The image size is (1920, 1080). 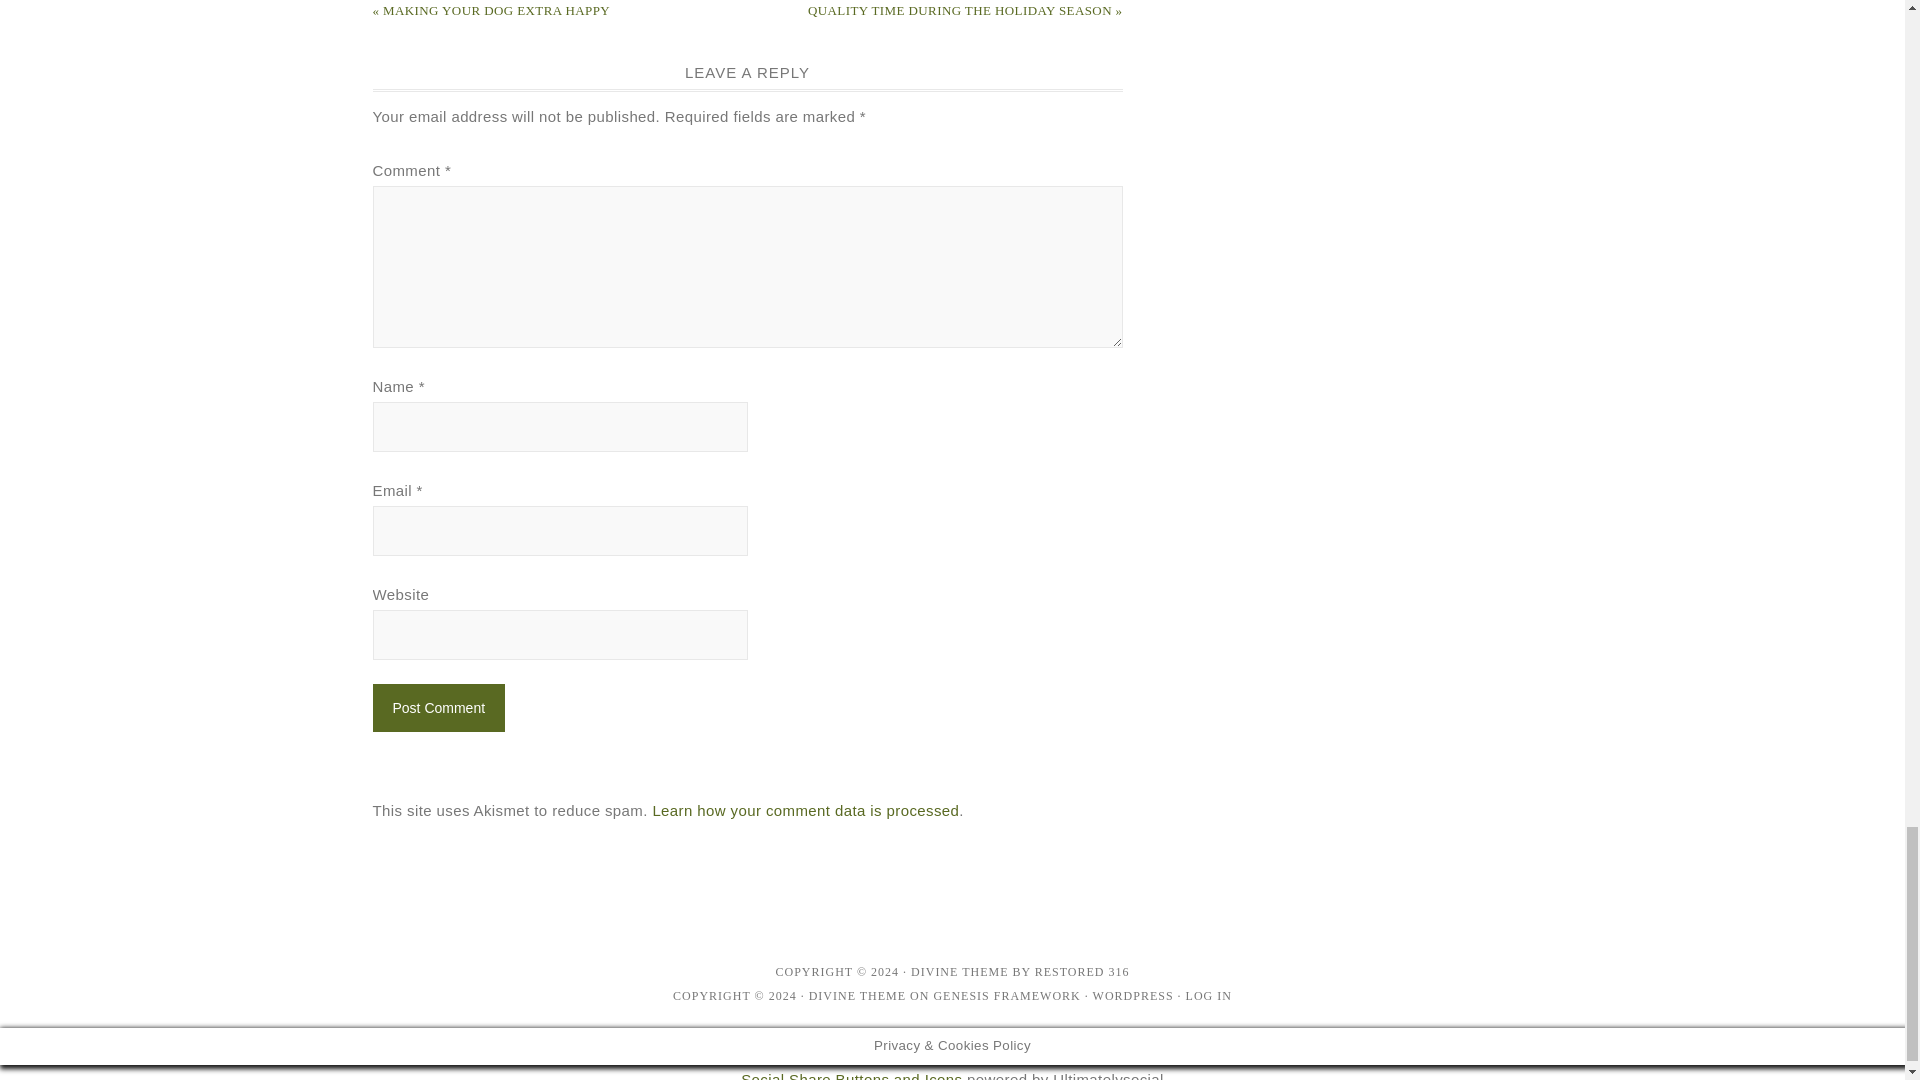 I want to click on DIVINE THEME, so click(x=959, y=972).